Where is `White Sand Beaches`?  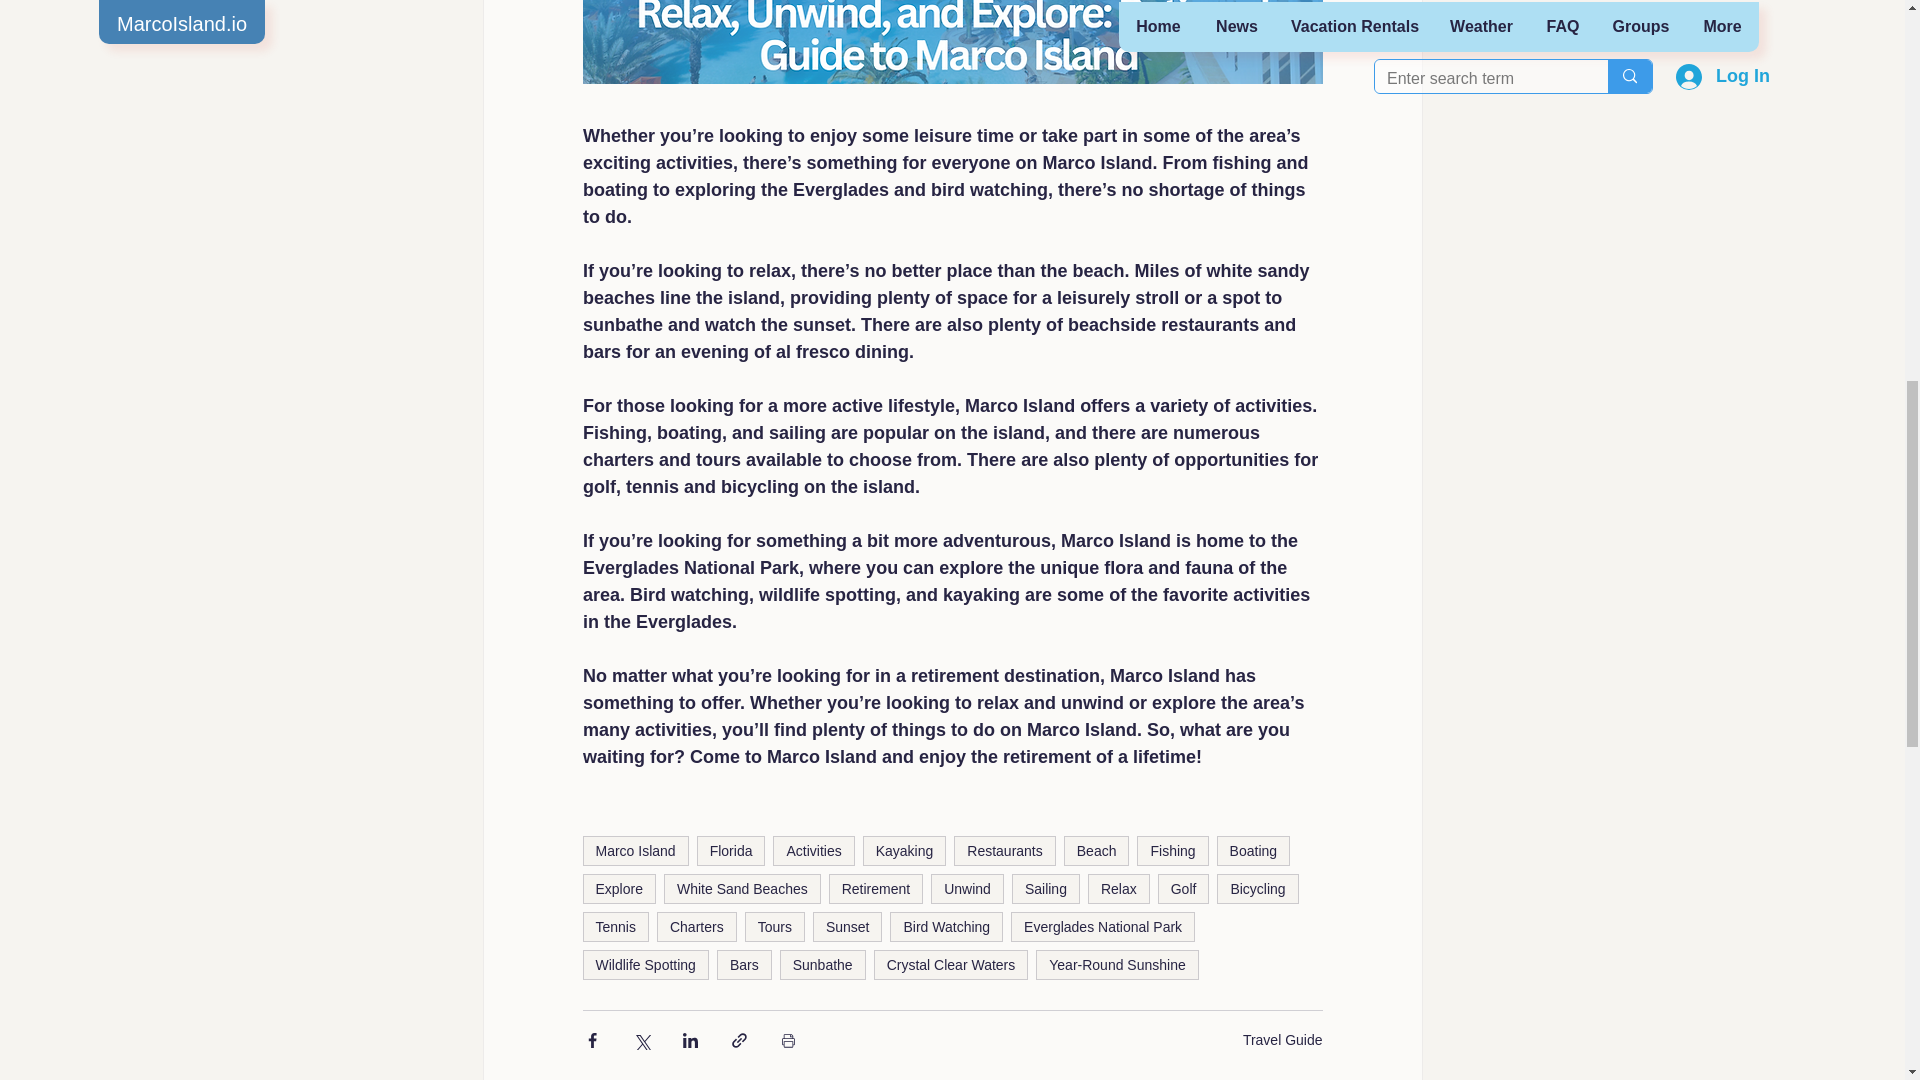 White Sand Beaches is located at coordinates (742, 888).